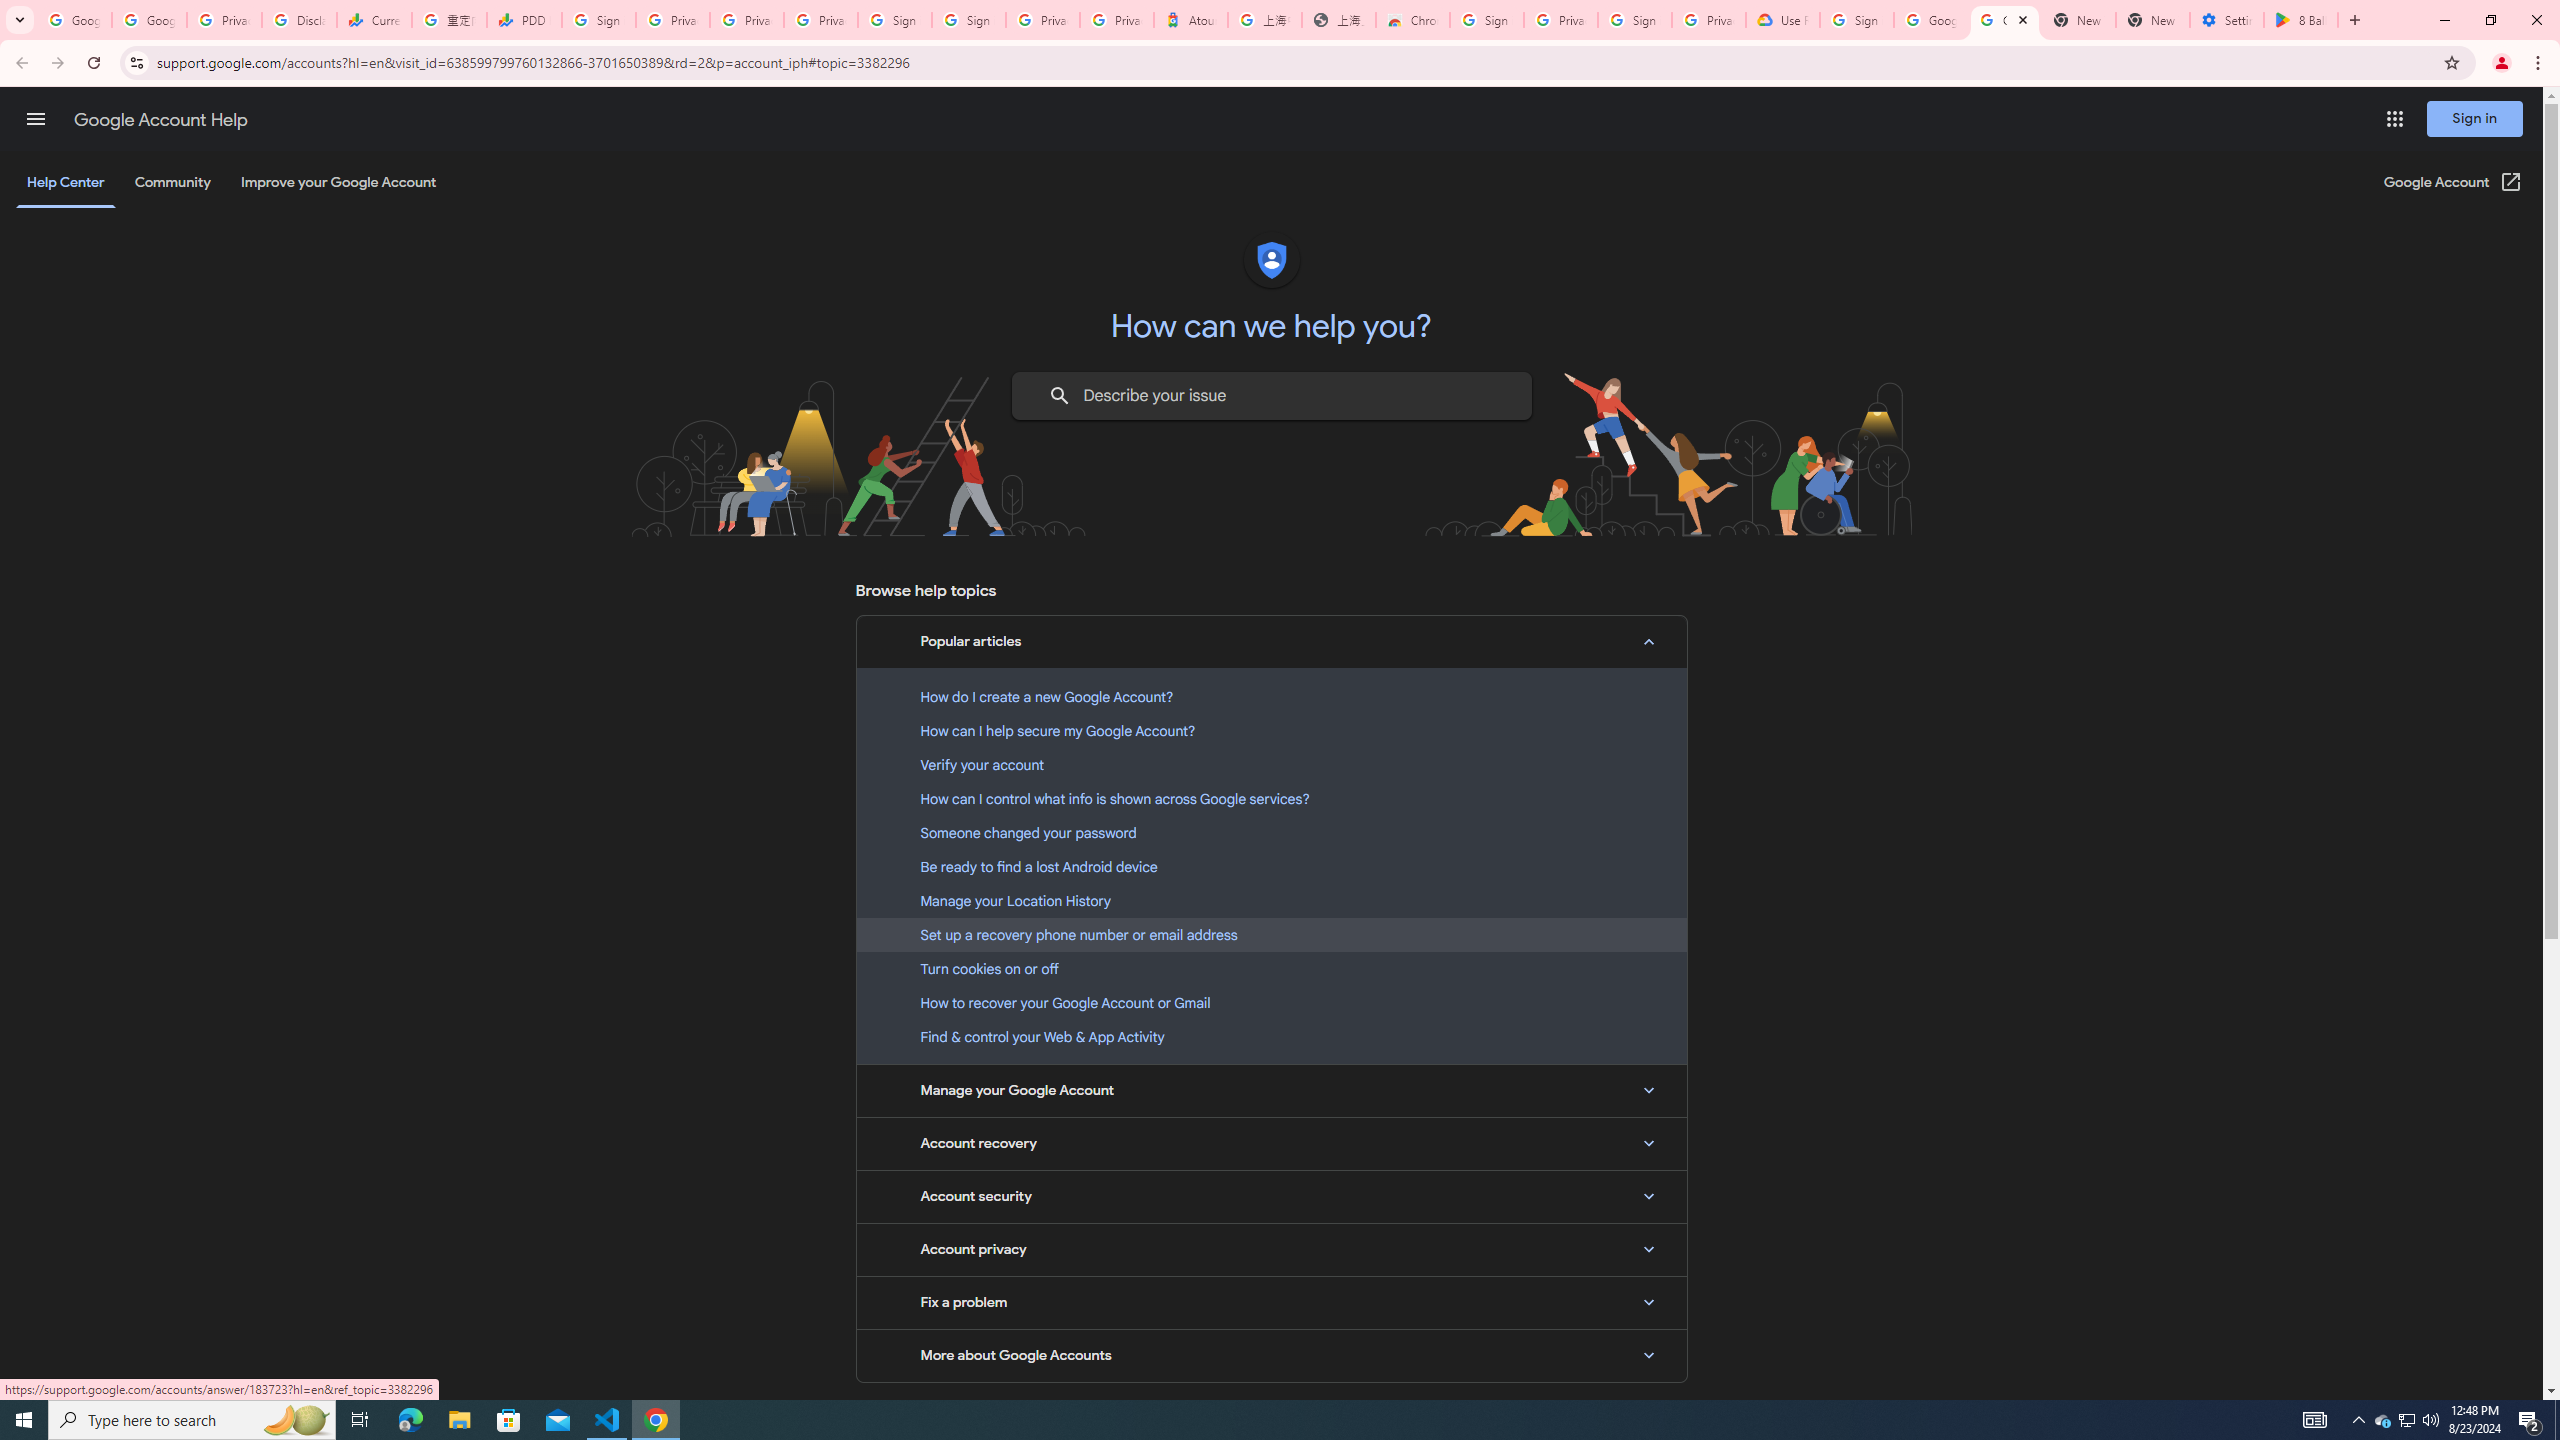 The image size is (2560, 1440). I want to click on 8 Ball Pool - Apps on Google Play, so click(2301, 20).